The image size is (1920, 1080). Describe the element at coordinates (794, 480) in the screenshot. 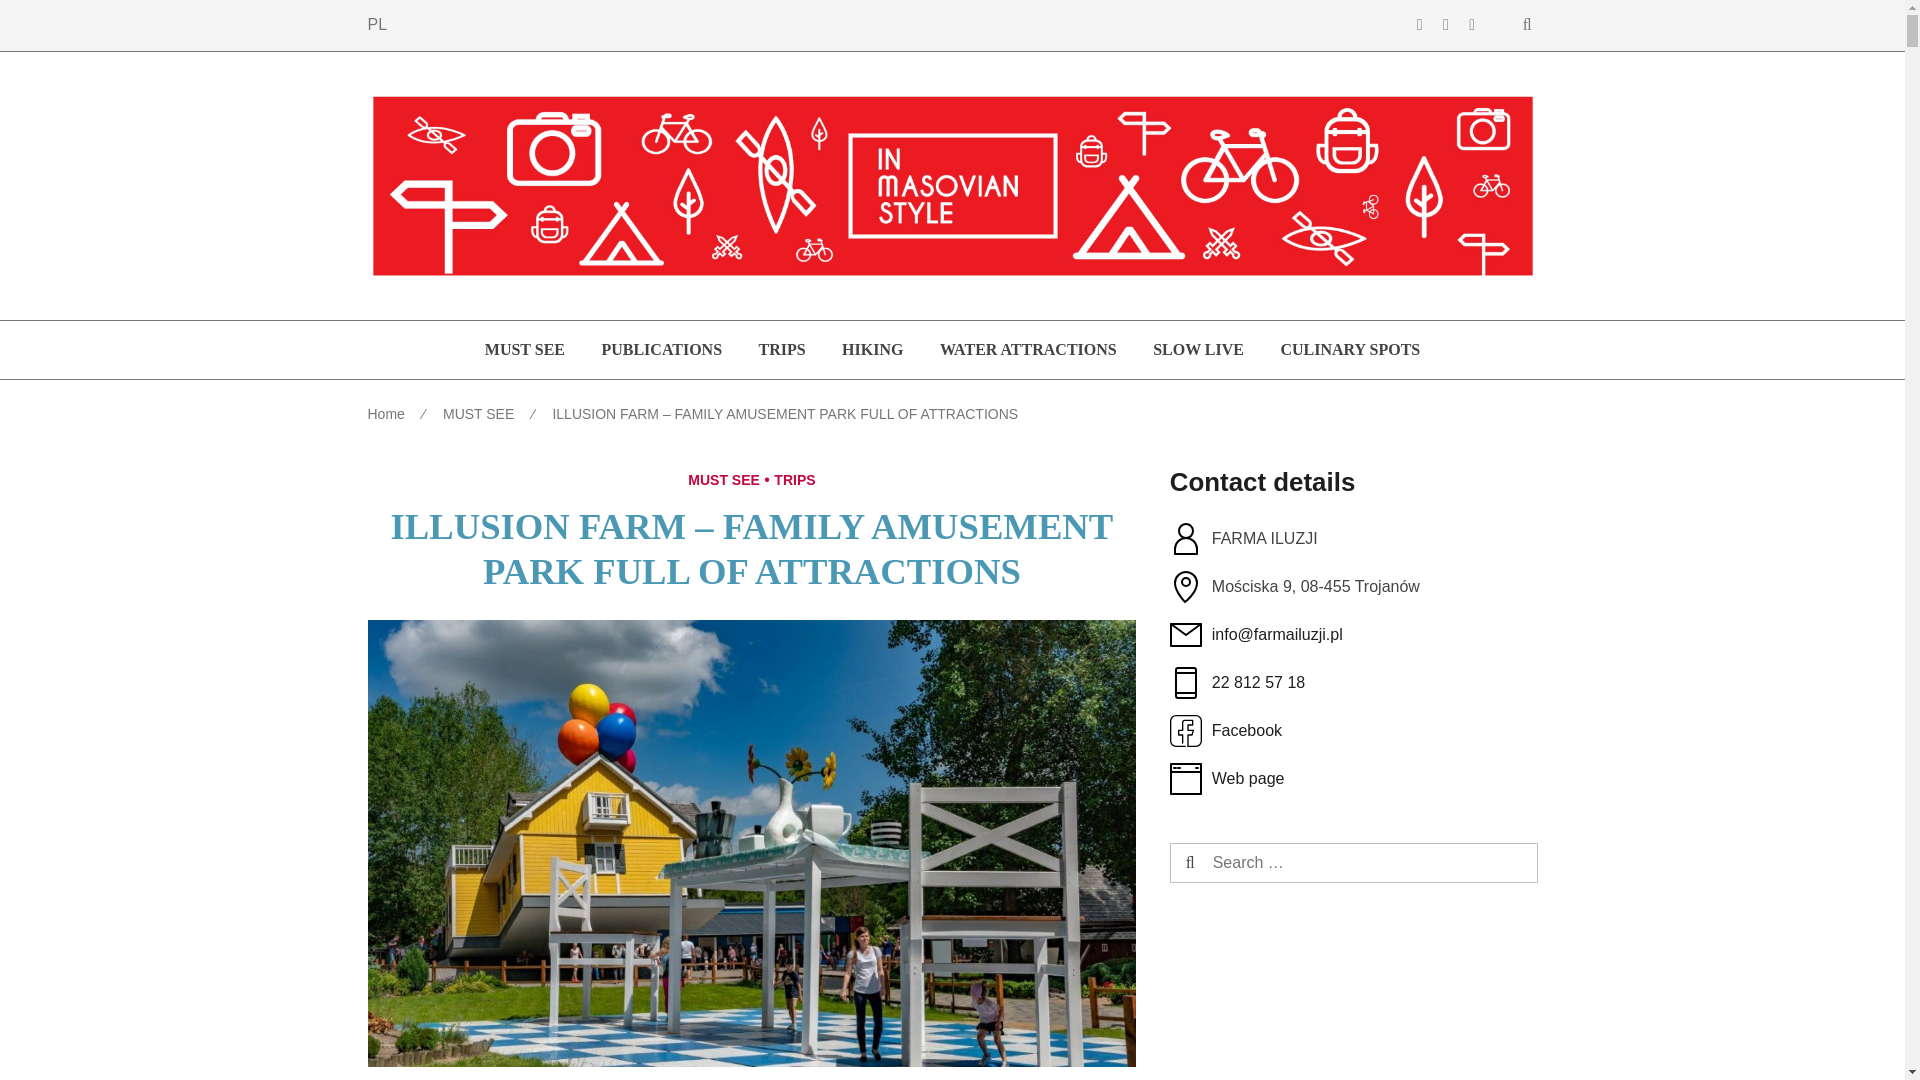

I see `TRIPS` at that location.